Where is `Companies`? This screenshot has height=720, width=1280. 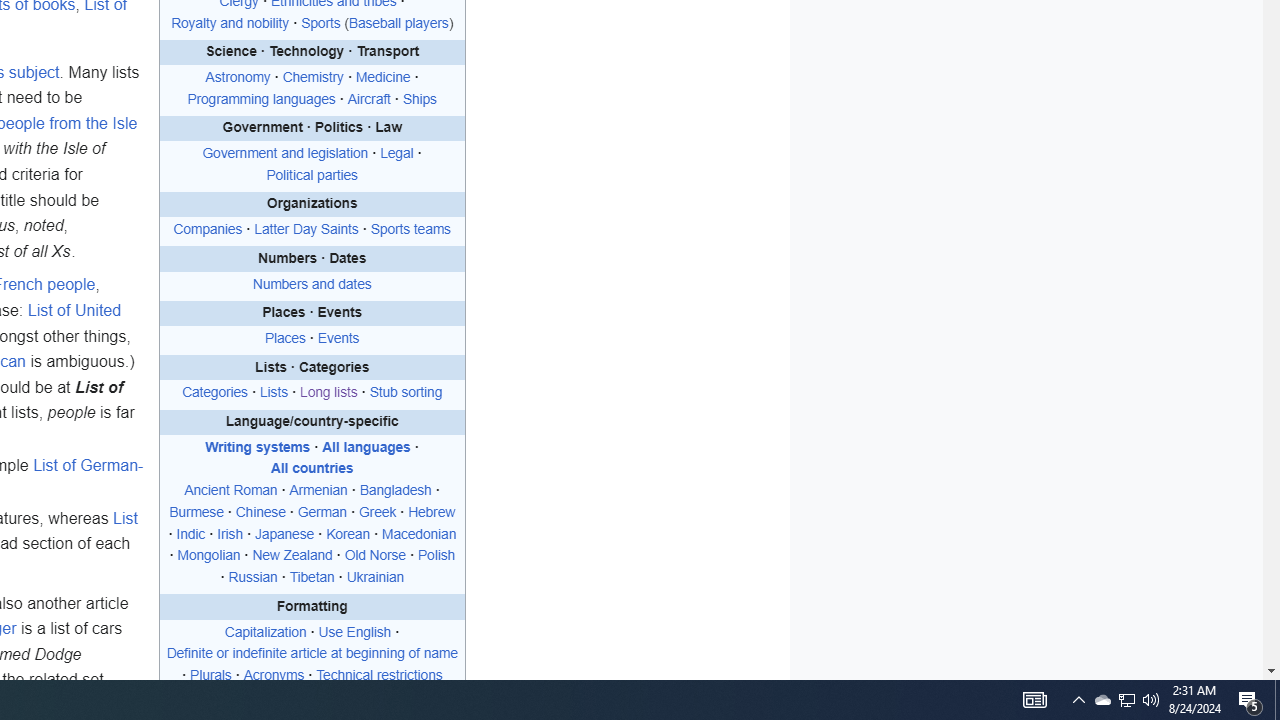
Companies is located at coordinates (208, 230).